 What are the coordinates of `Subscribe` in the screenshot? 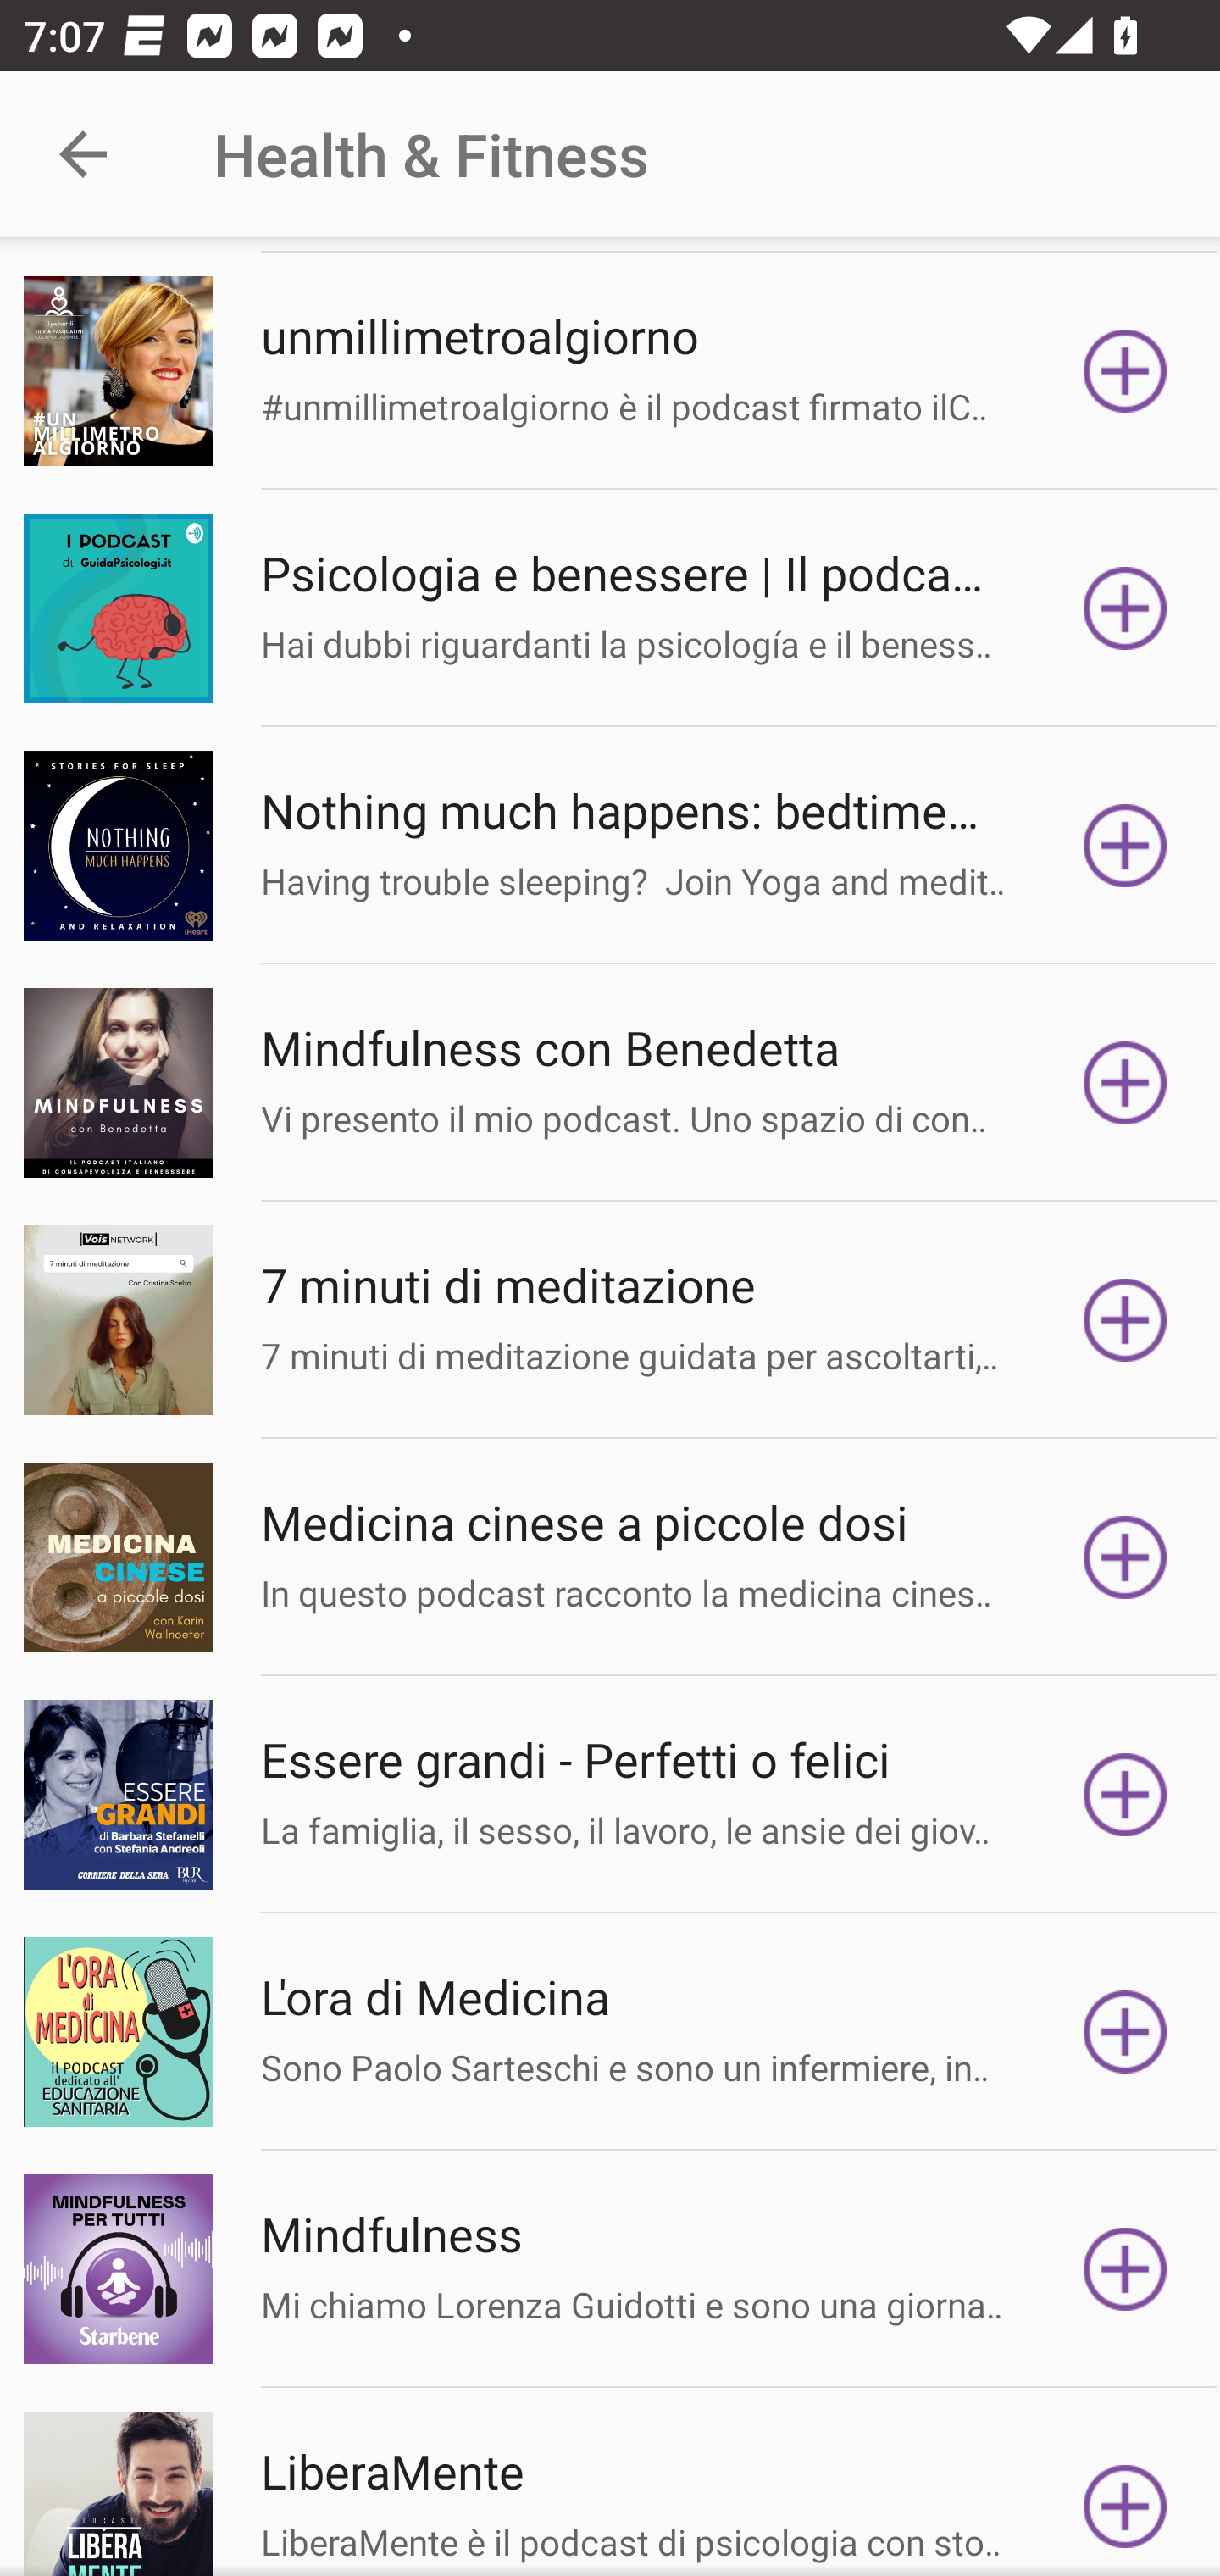 It's located at (1125, 607).